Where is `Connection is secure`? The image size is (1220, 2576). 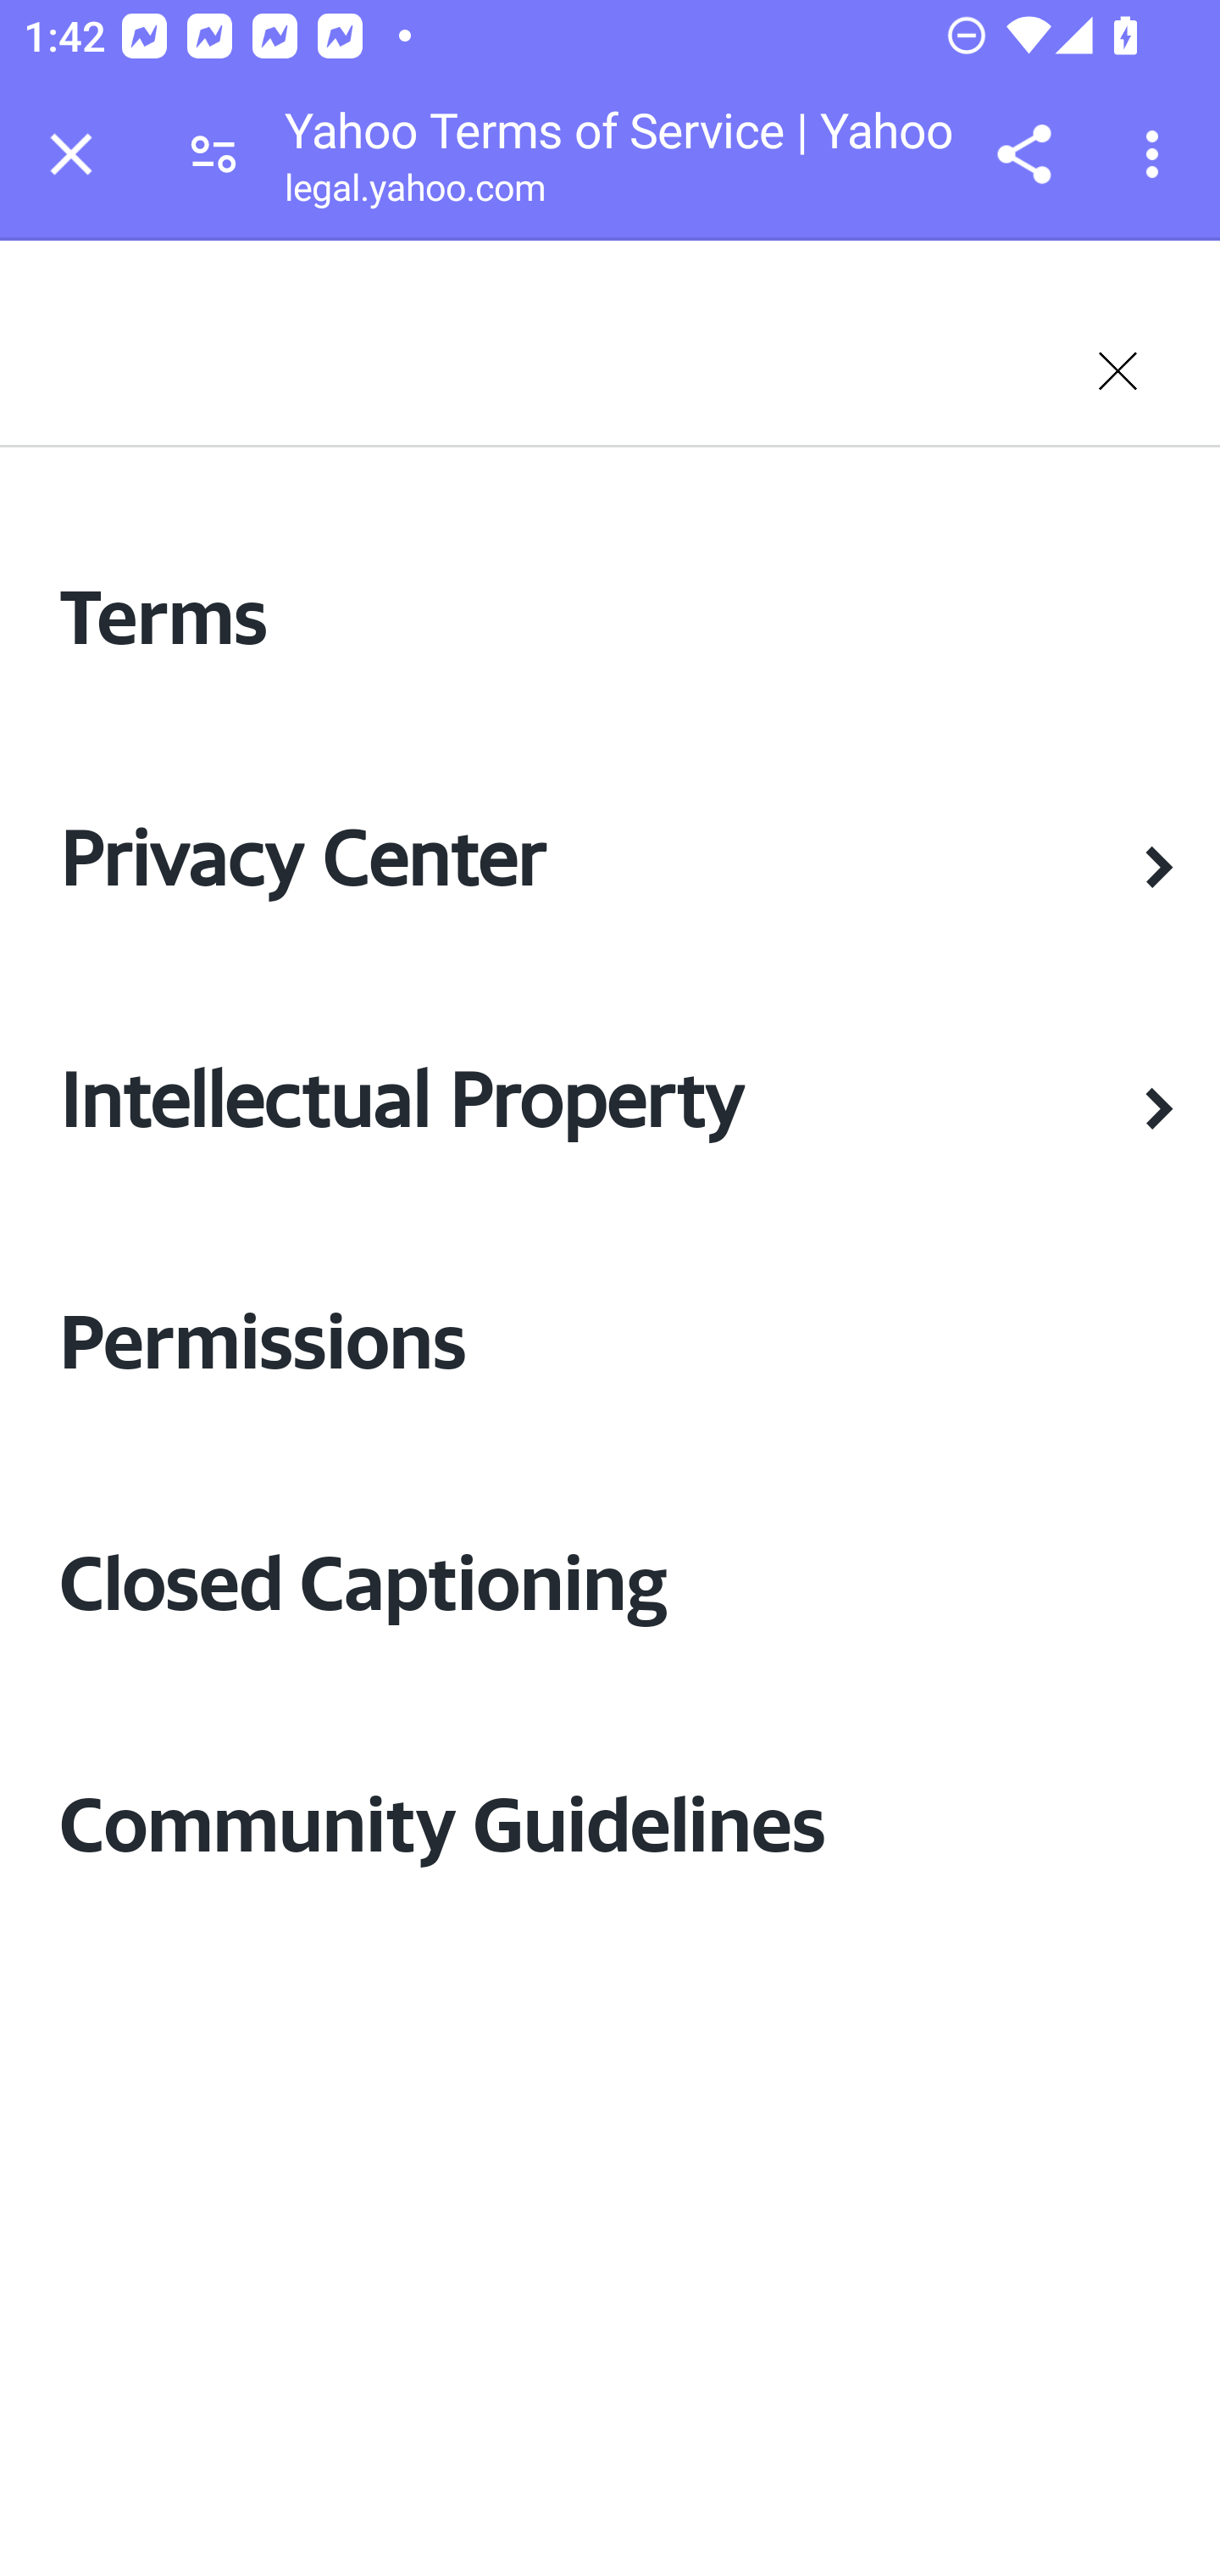
Connection is secure is located at coordinates (213, 154).